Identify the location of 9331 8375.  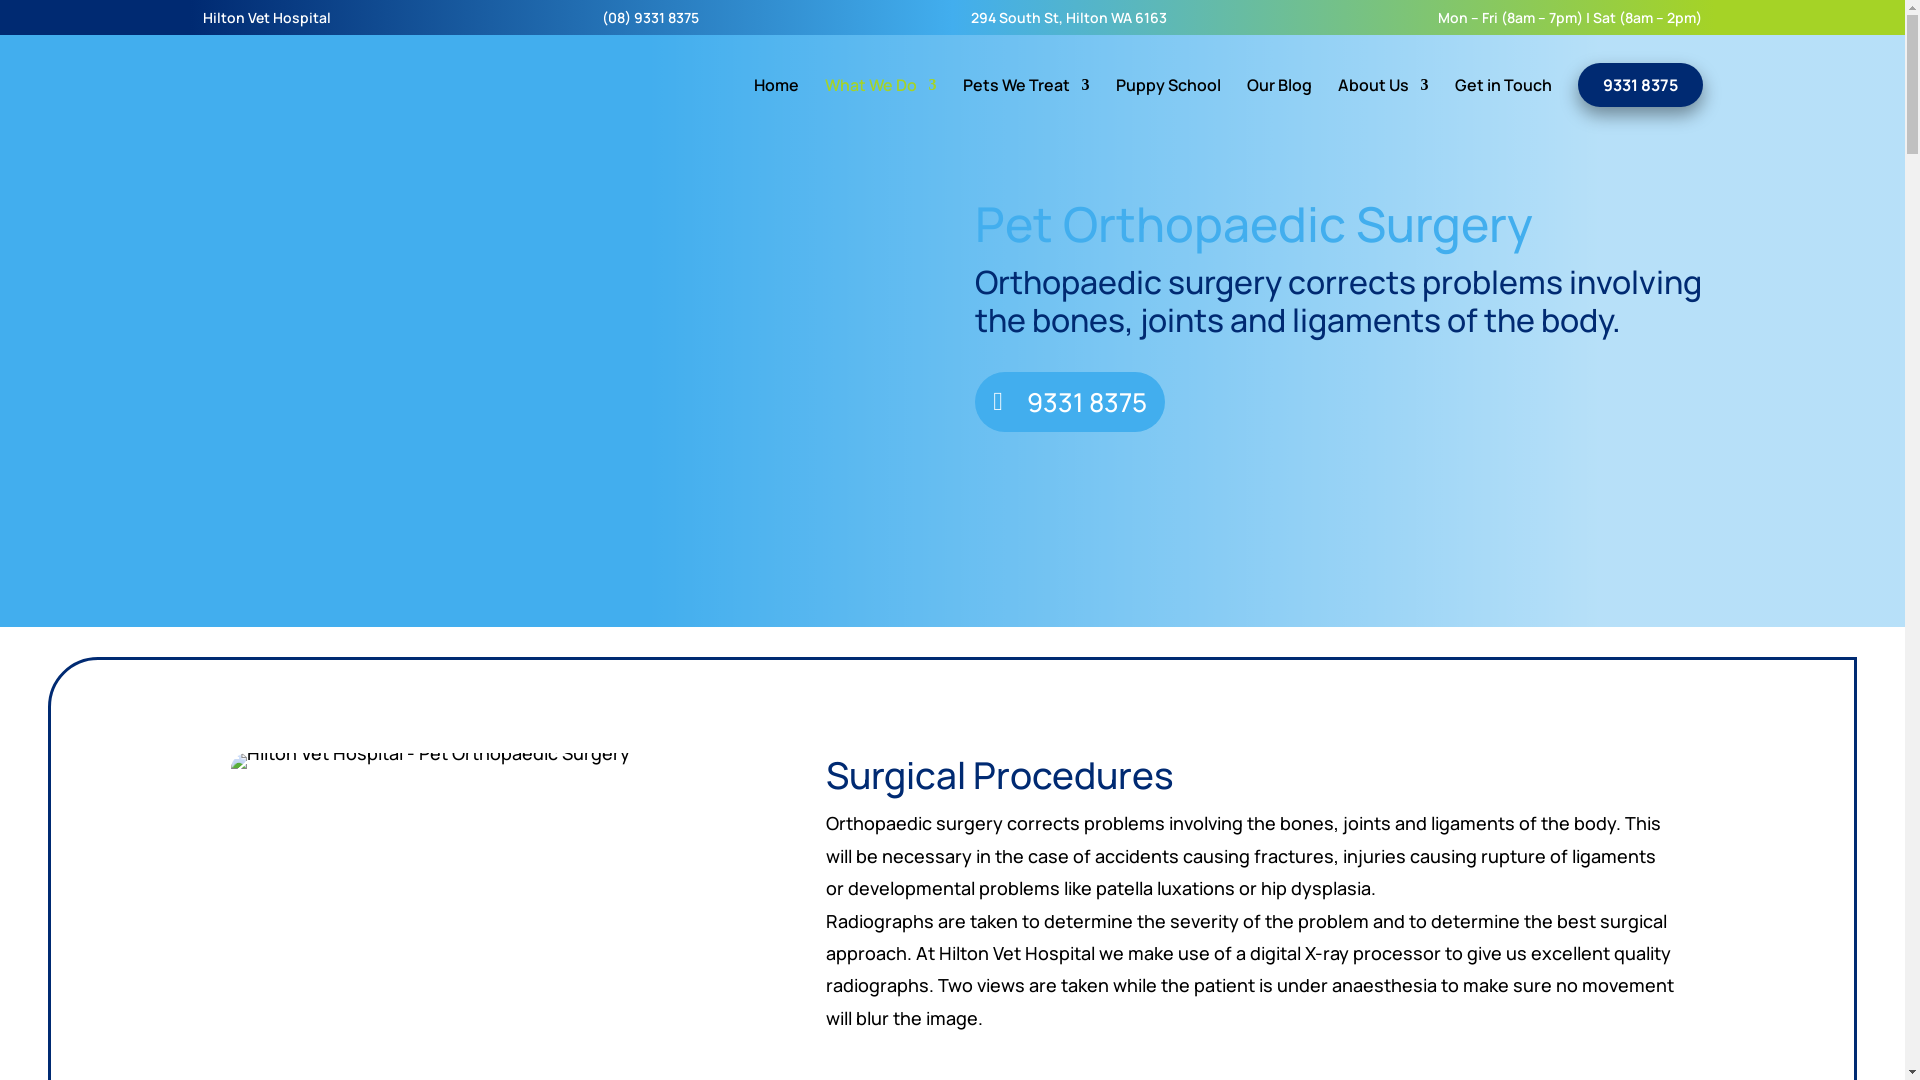
(1640, 85).